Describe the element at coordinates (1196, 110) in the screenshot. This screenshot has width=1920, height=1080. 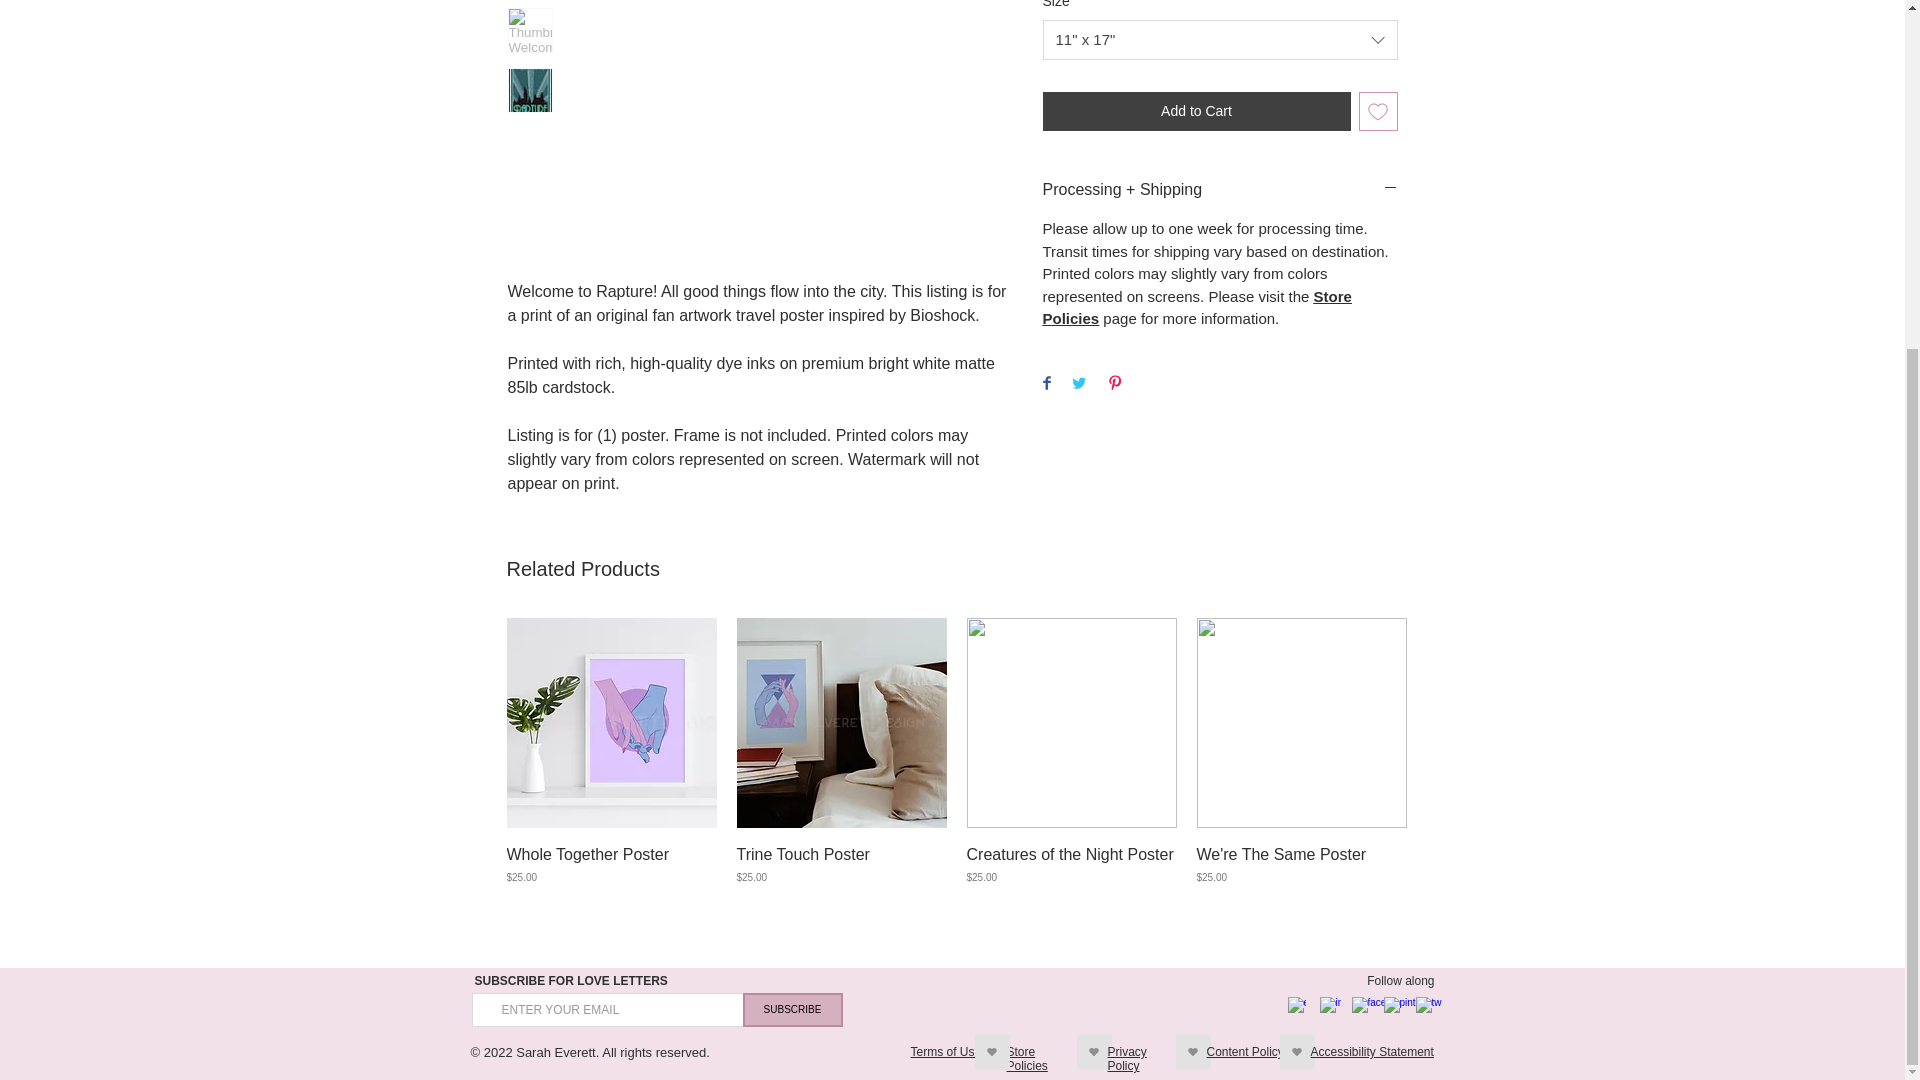
I see `Add to Cart` at that location.